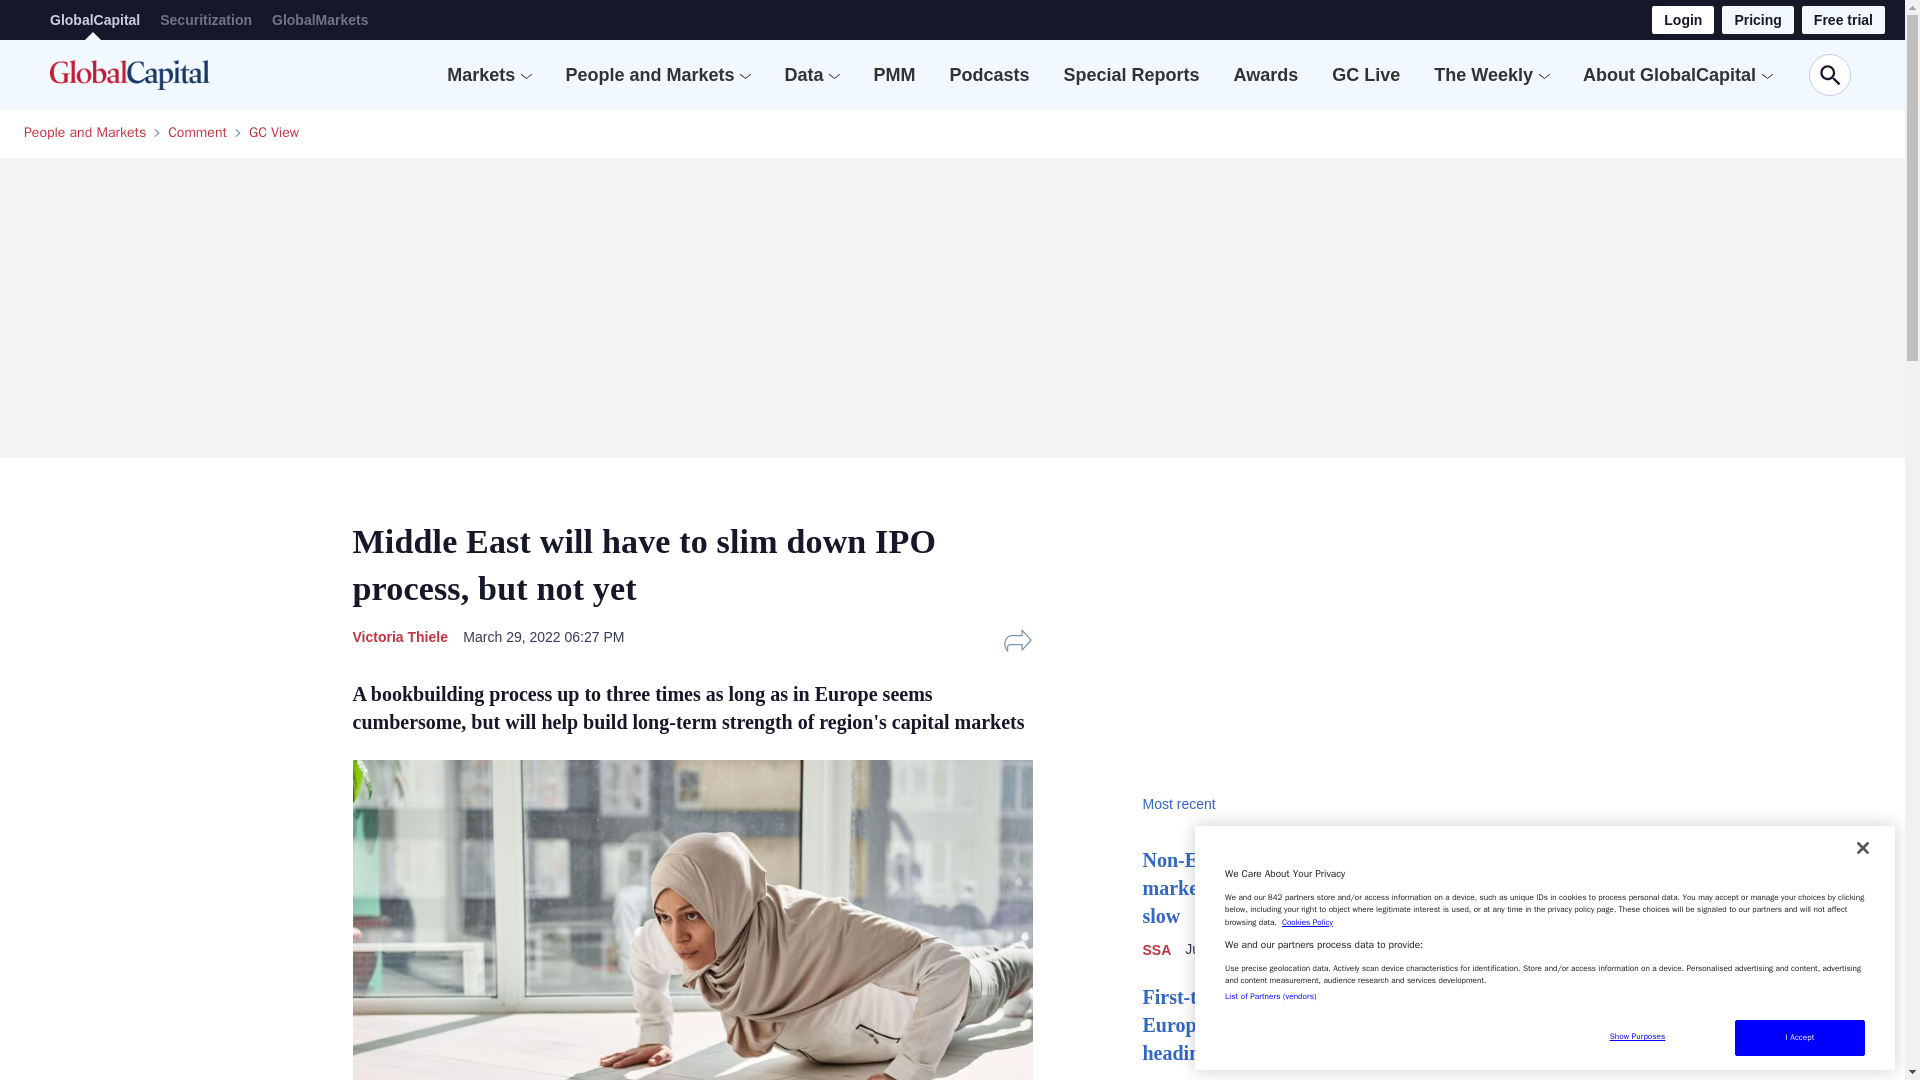 The image size is (1920, 1080). I want to click on GlobalCapital, so click(94, 20).